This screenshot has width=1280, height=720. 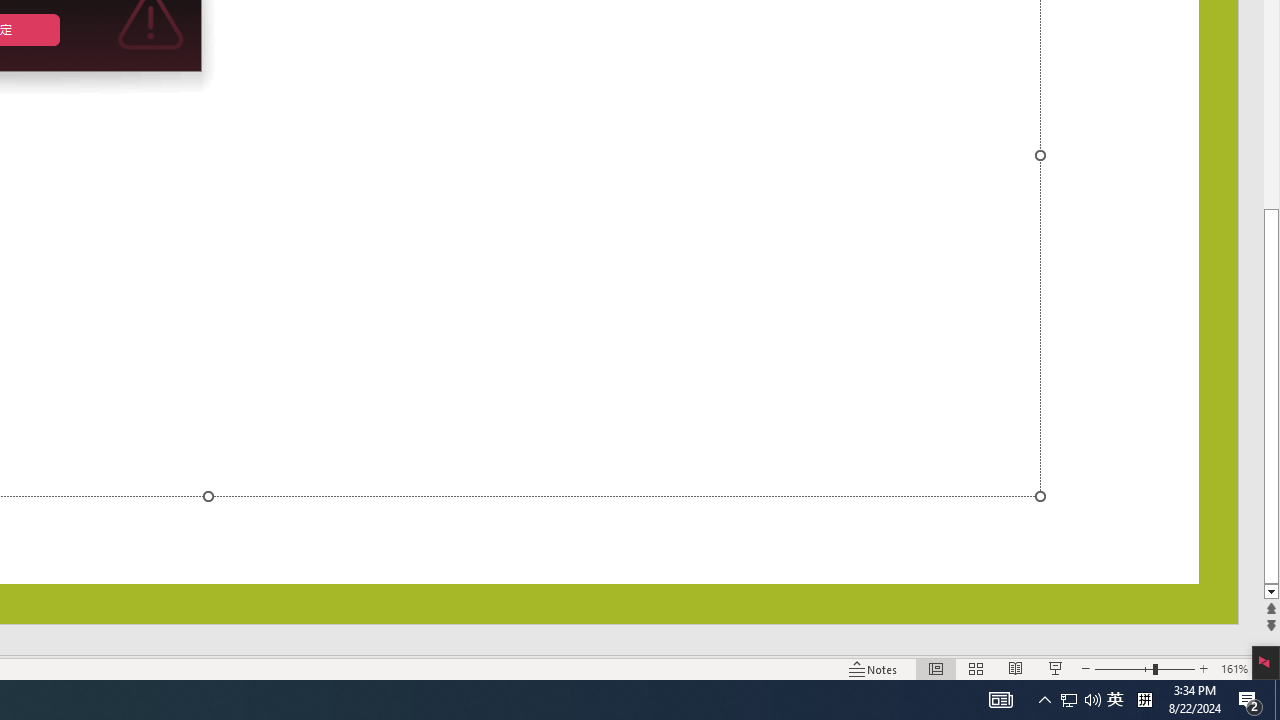 What do you see at coordinates (1234, 668) in the screenshot?
I see `Zoom 161%` at bounding box center [1234, 668].